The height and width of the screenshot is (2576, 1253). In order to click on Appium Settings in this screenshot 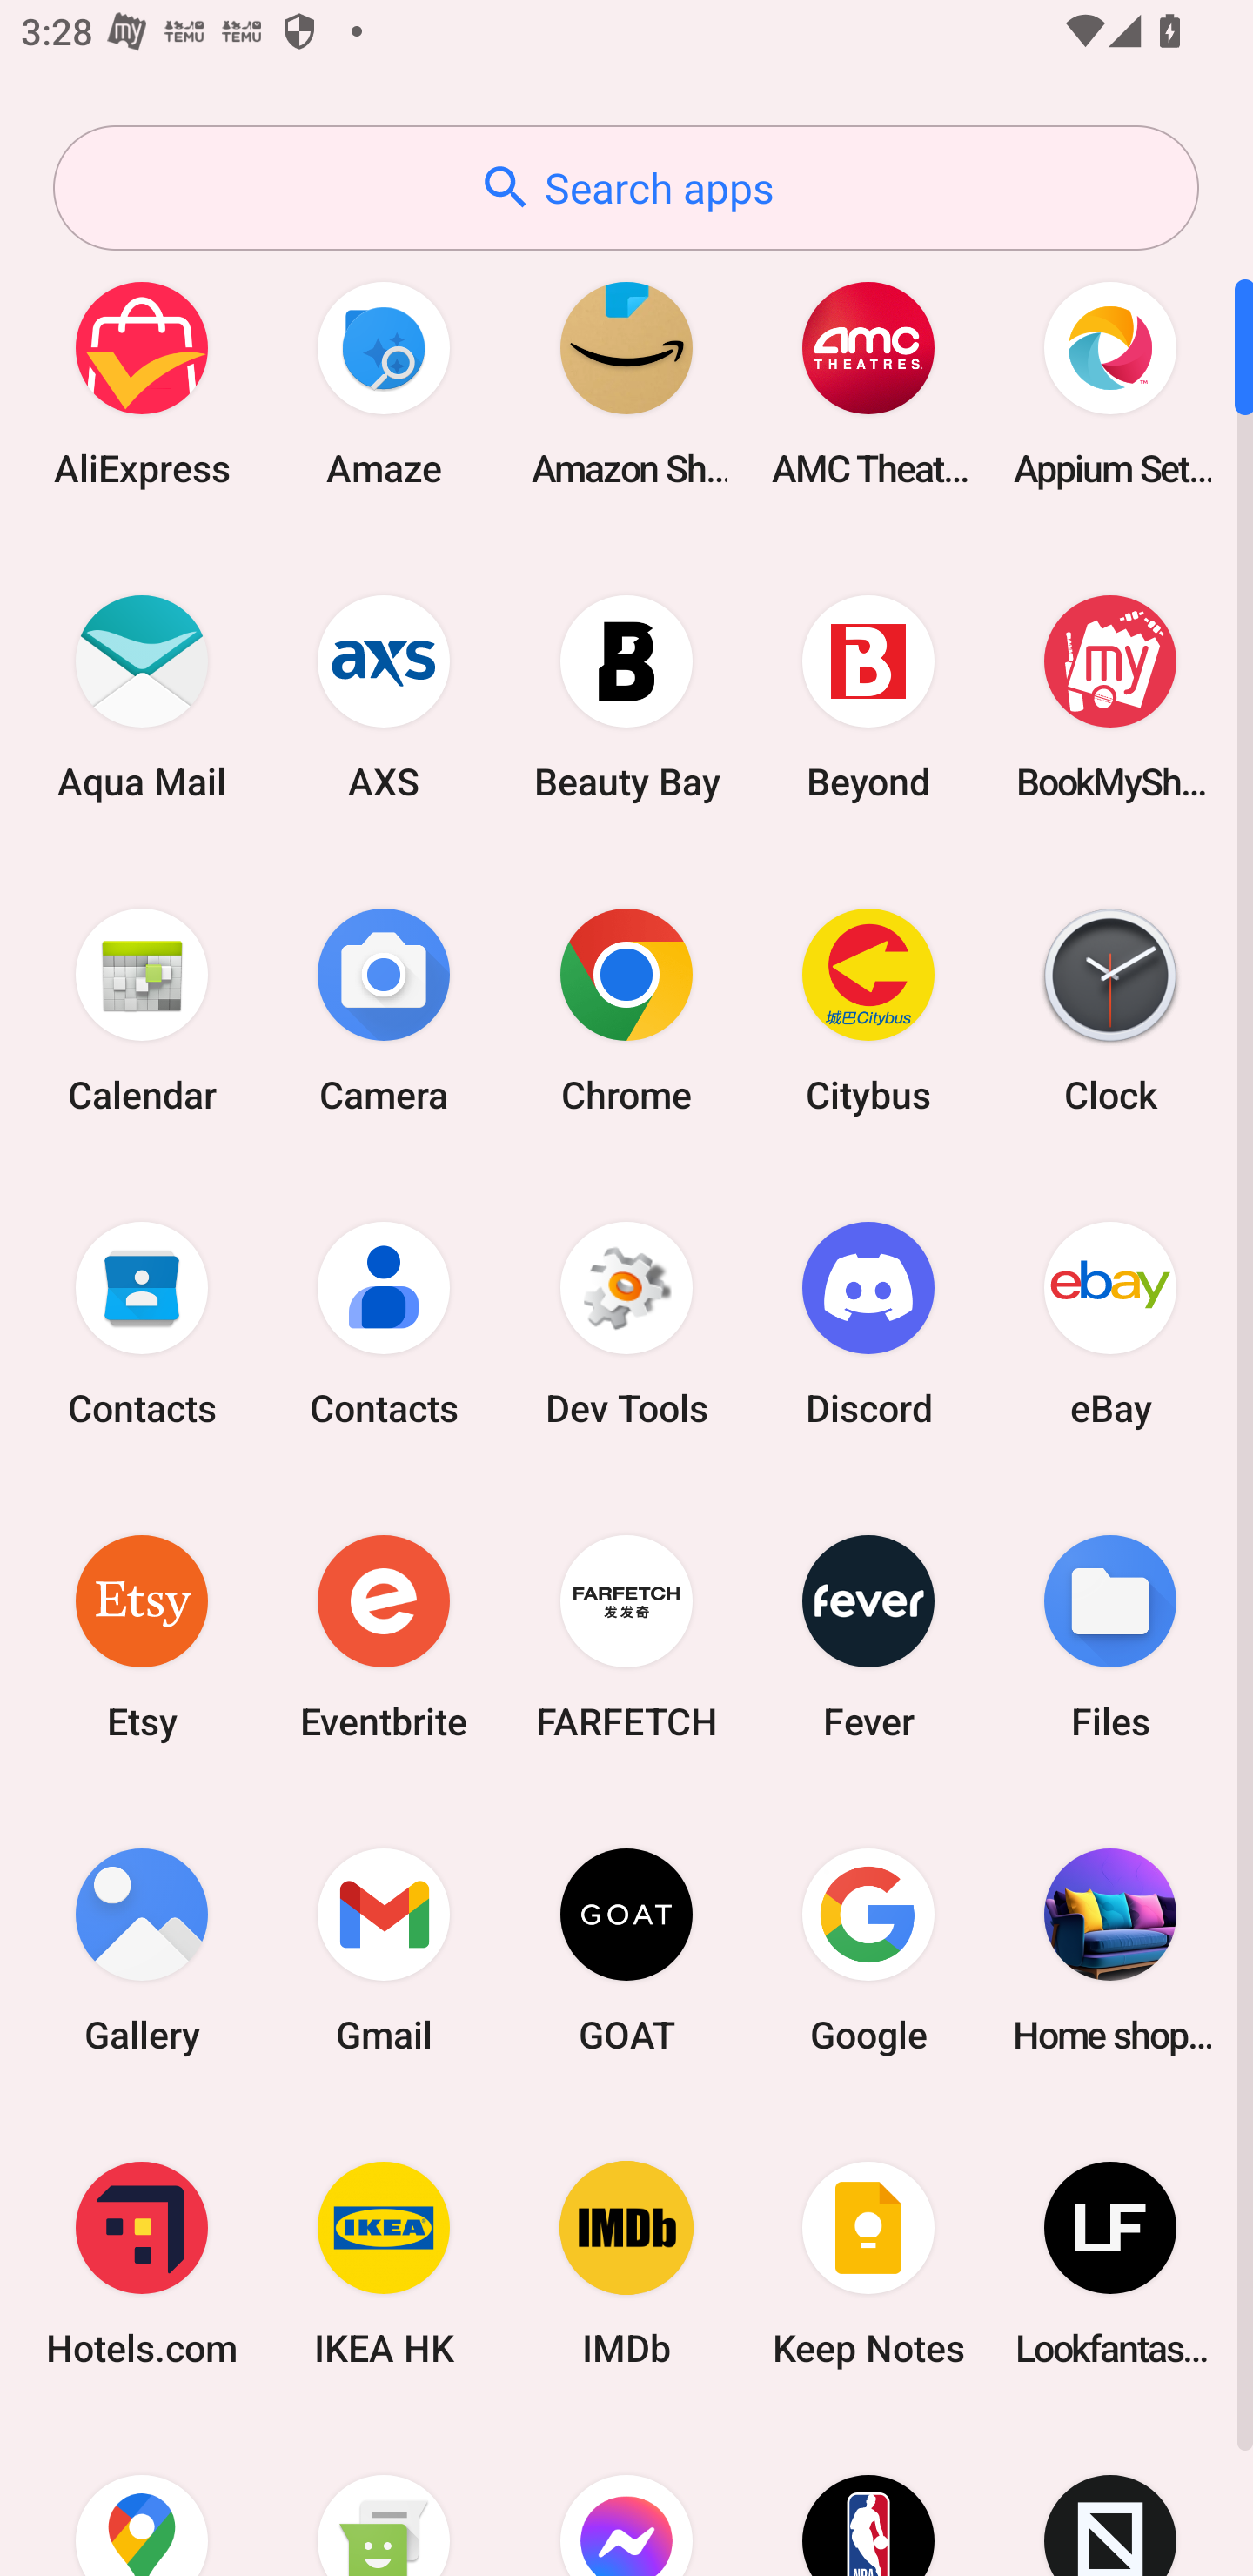, I will do `click(1110, 383)`.